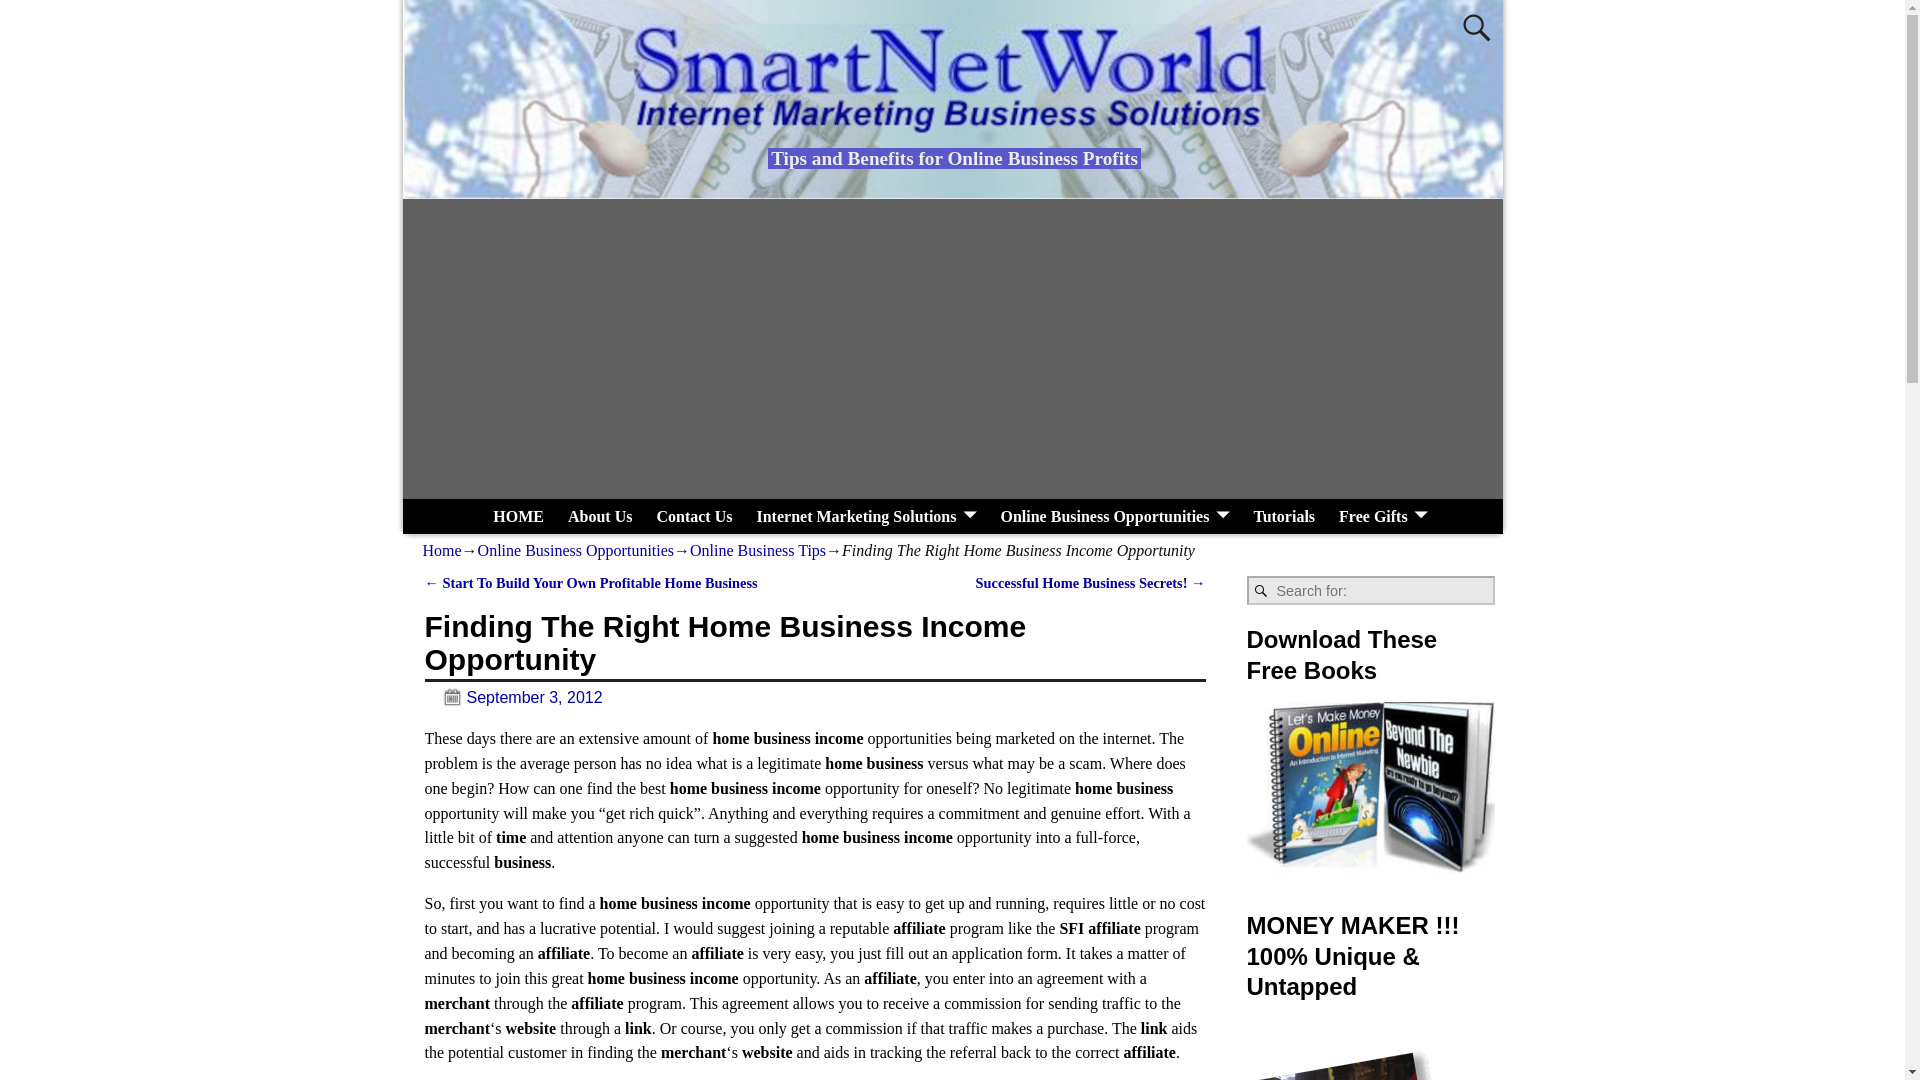 This screenshot has width=1920, height=1080. What do you see at coordinates (513, 698) in the screenshot?
I see `September 3, 2012` at bounding box center [513, 698].